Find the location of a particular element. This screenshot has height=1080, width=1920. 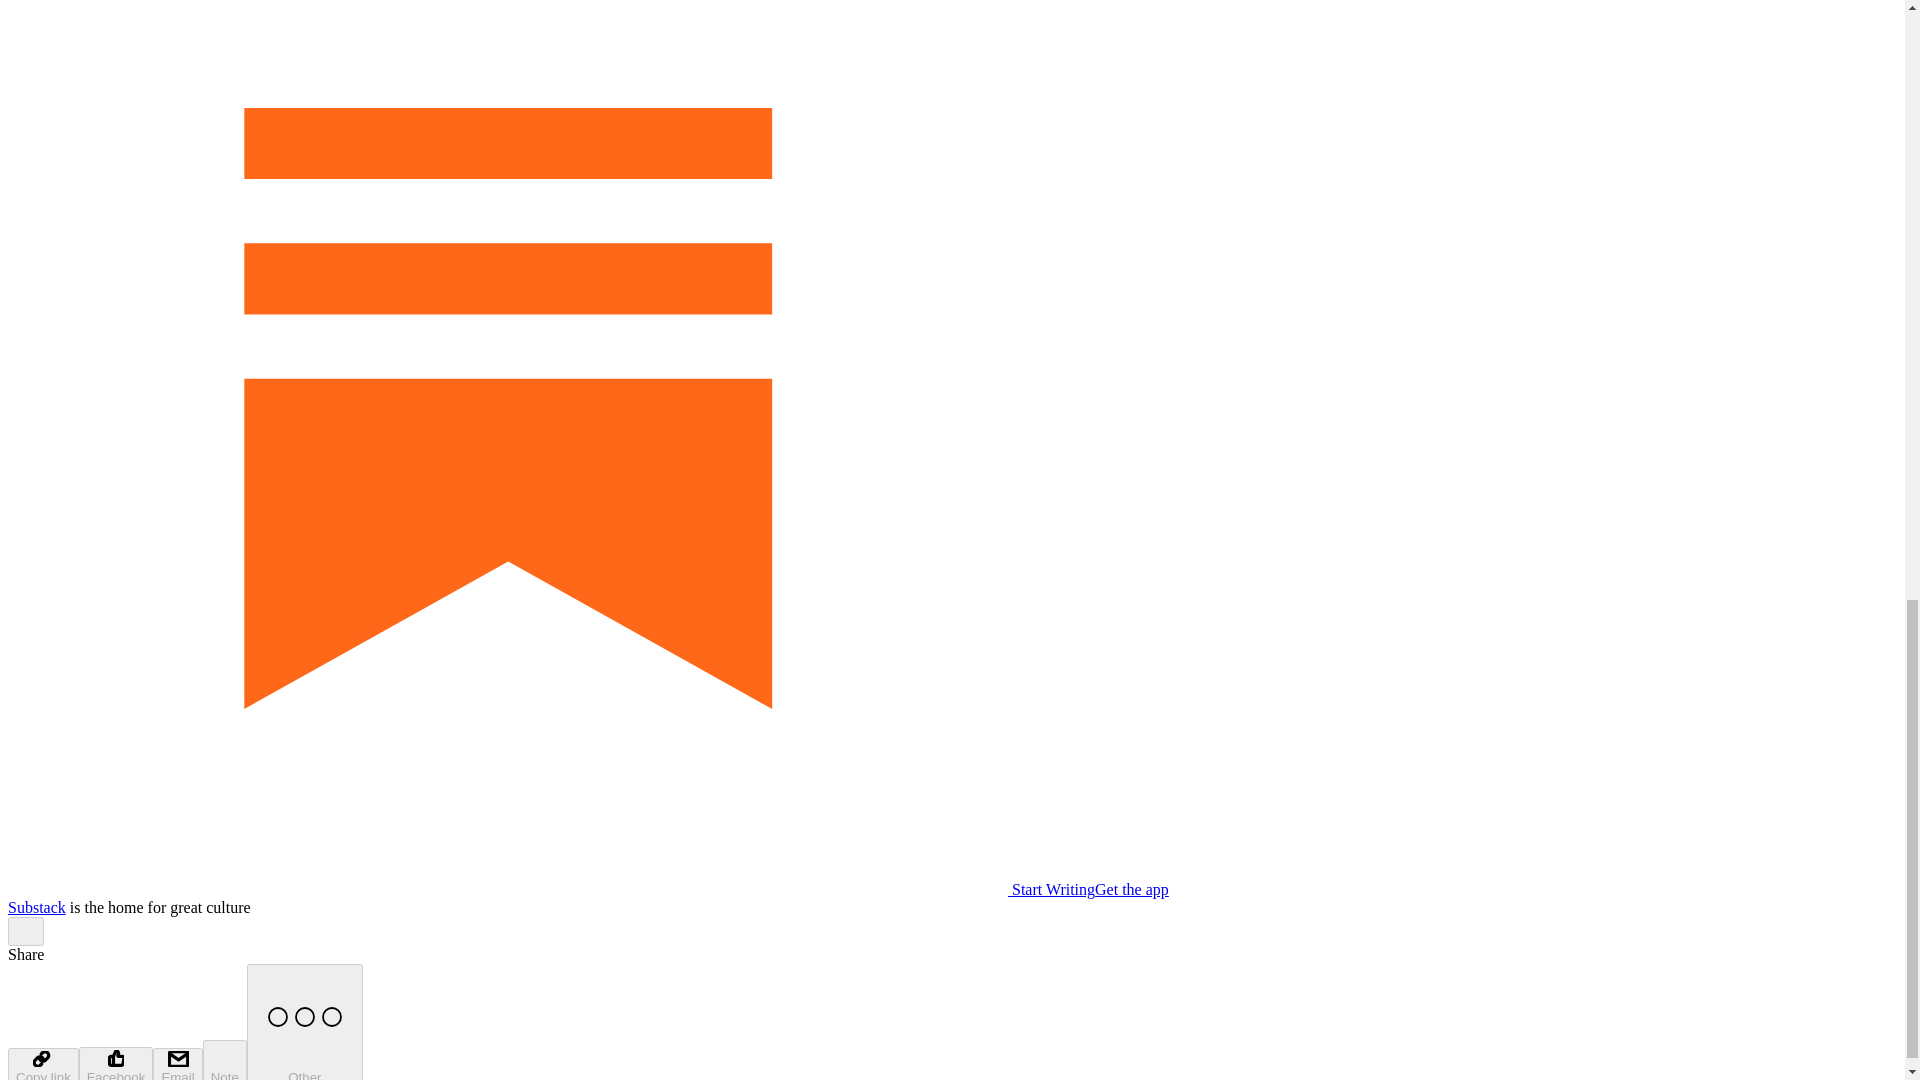

Start Writing is located at coordinates (550, 889).